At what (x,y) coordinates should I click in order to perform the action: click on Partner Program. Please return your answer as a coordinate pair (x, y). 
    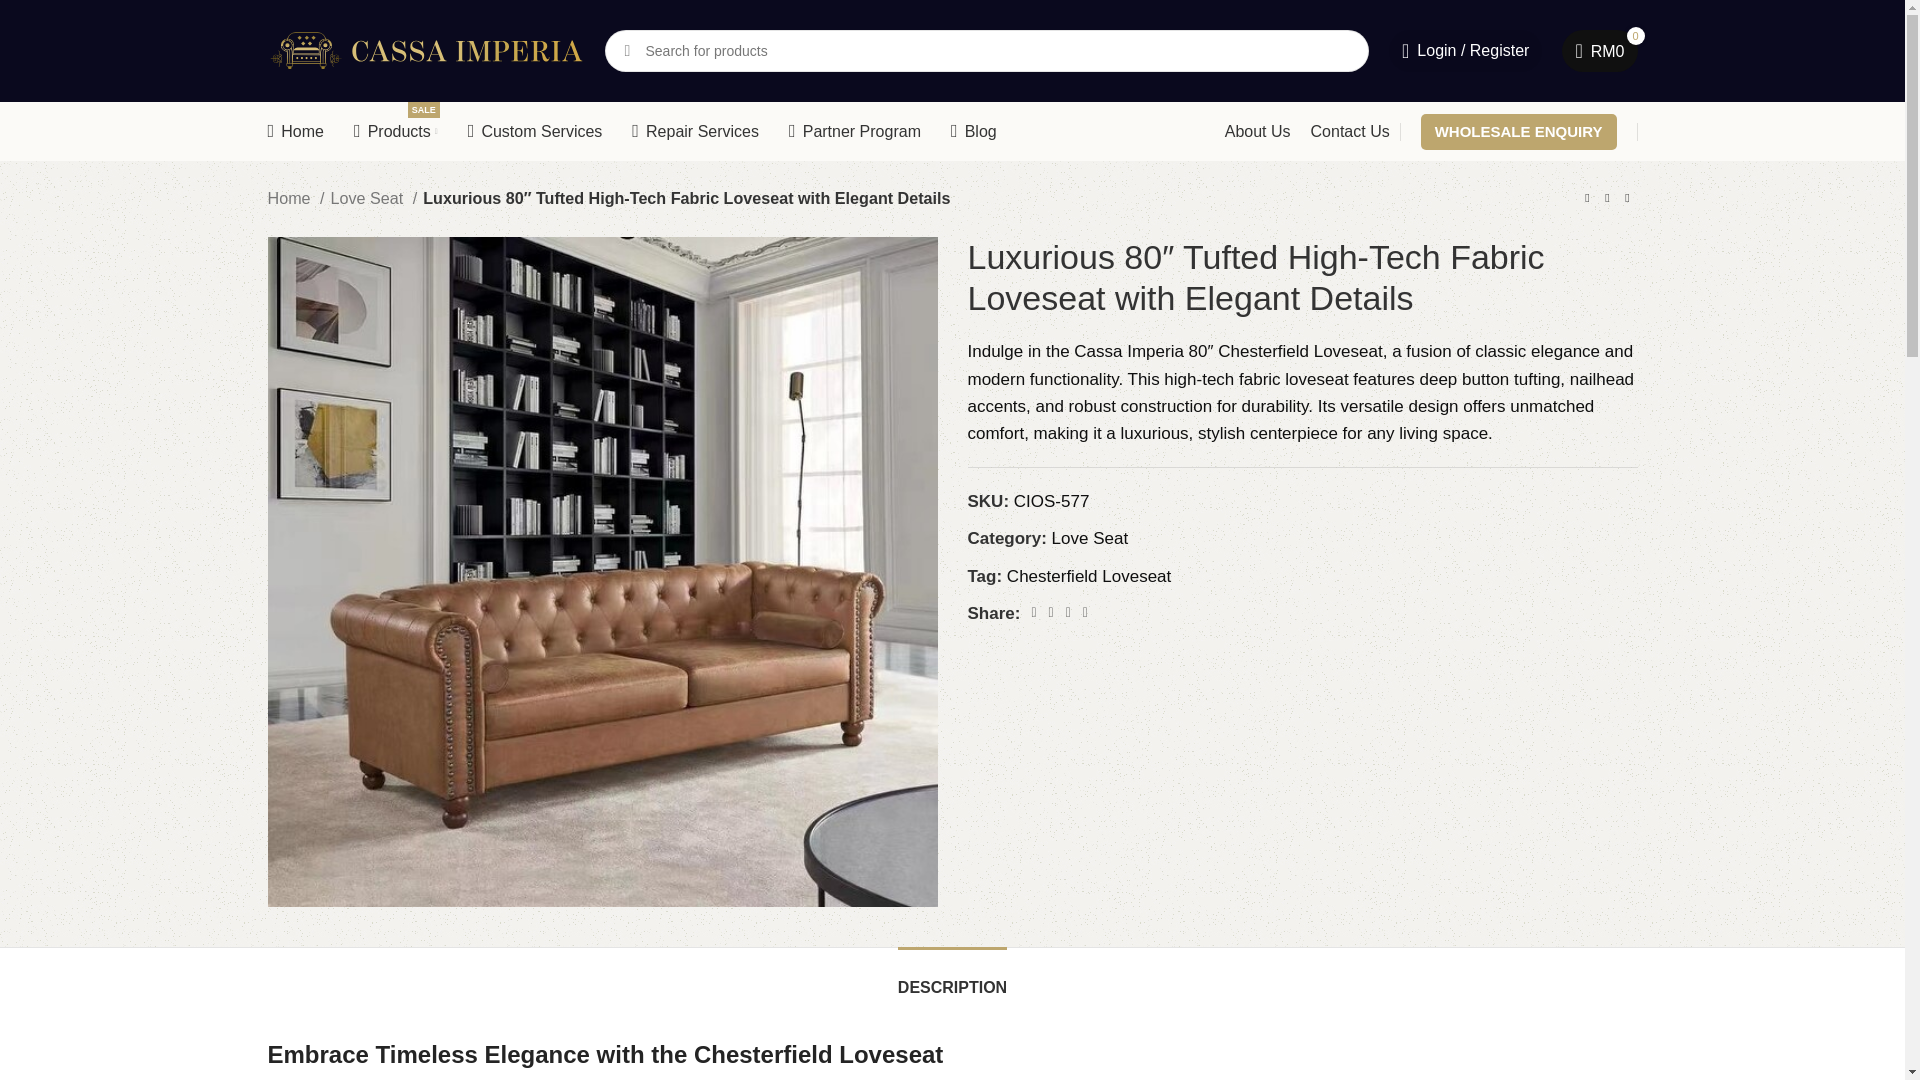
    Looking at the image, I should click on (1518, 132).